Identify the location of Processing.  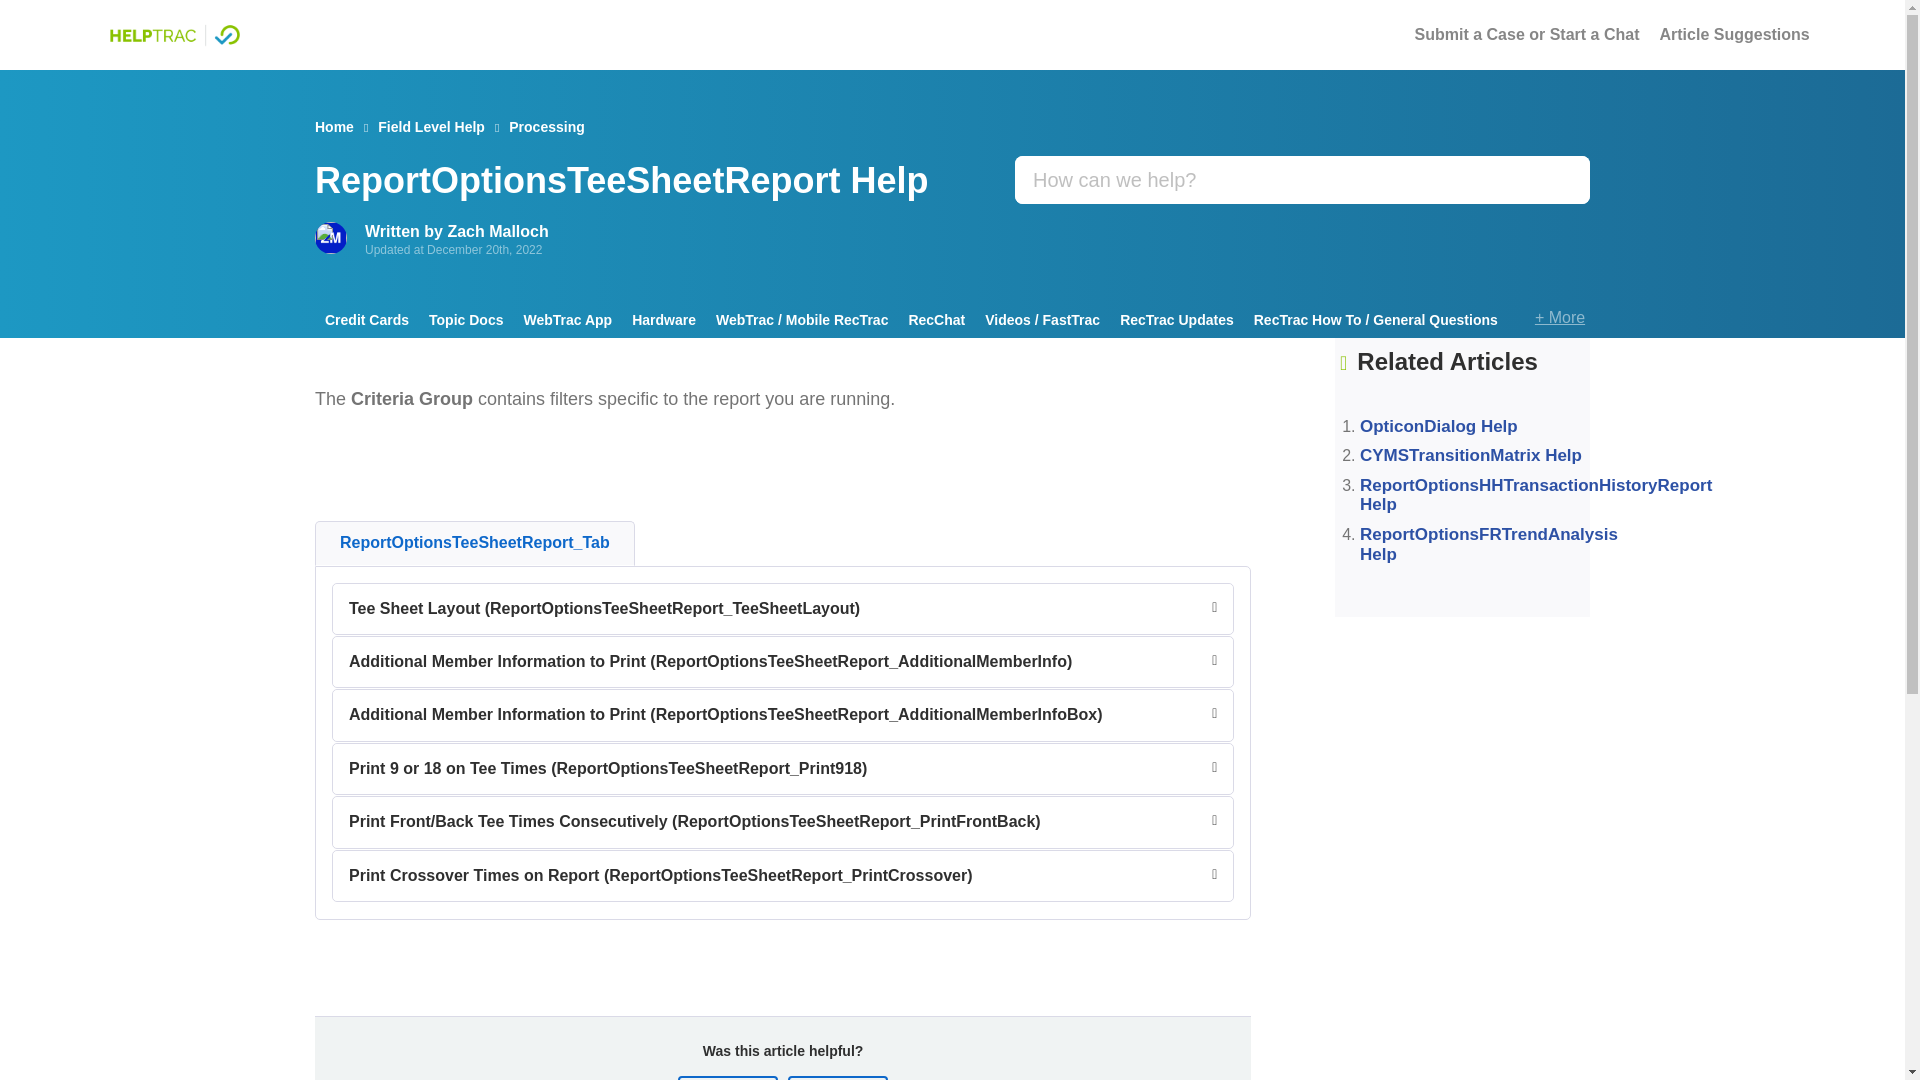
(546, 126).